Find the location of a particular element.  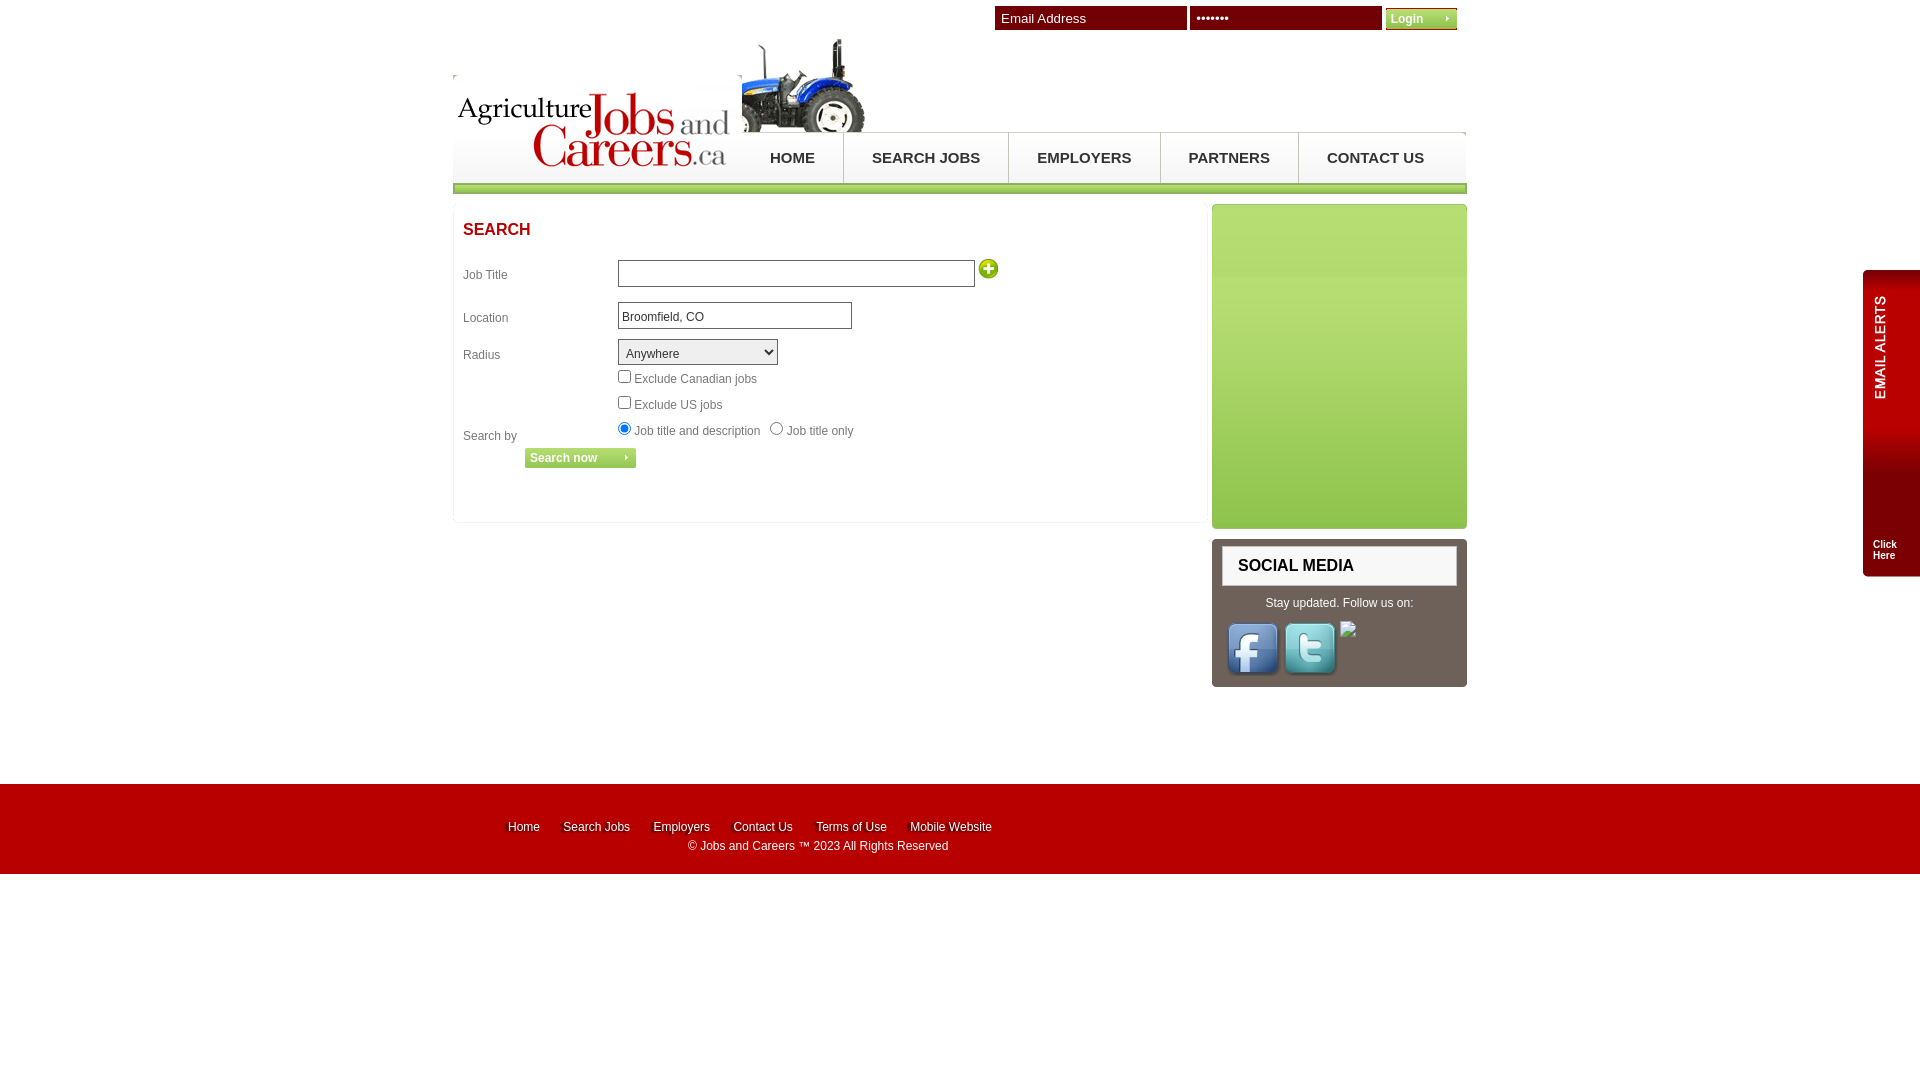

Jobs and Careers is located at coordinates (748, 846).